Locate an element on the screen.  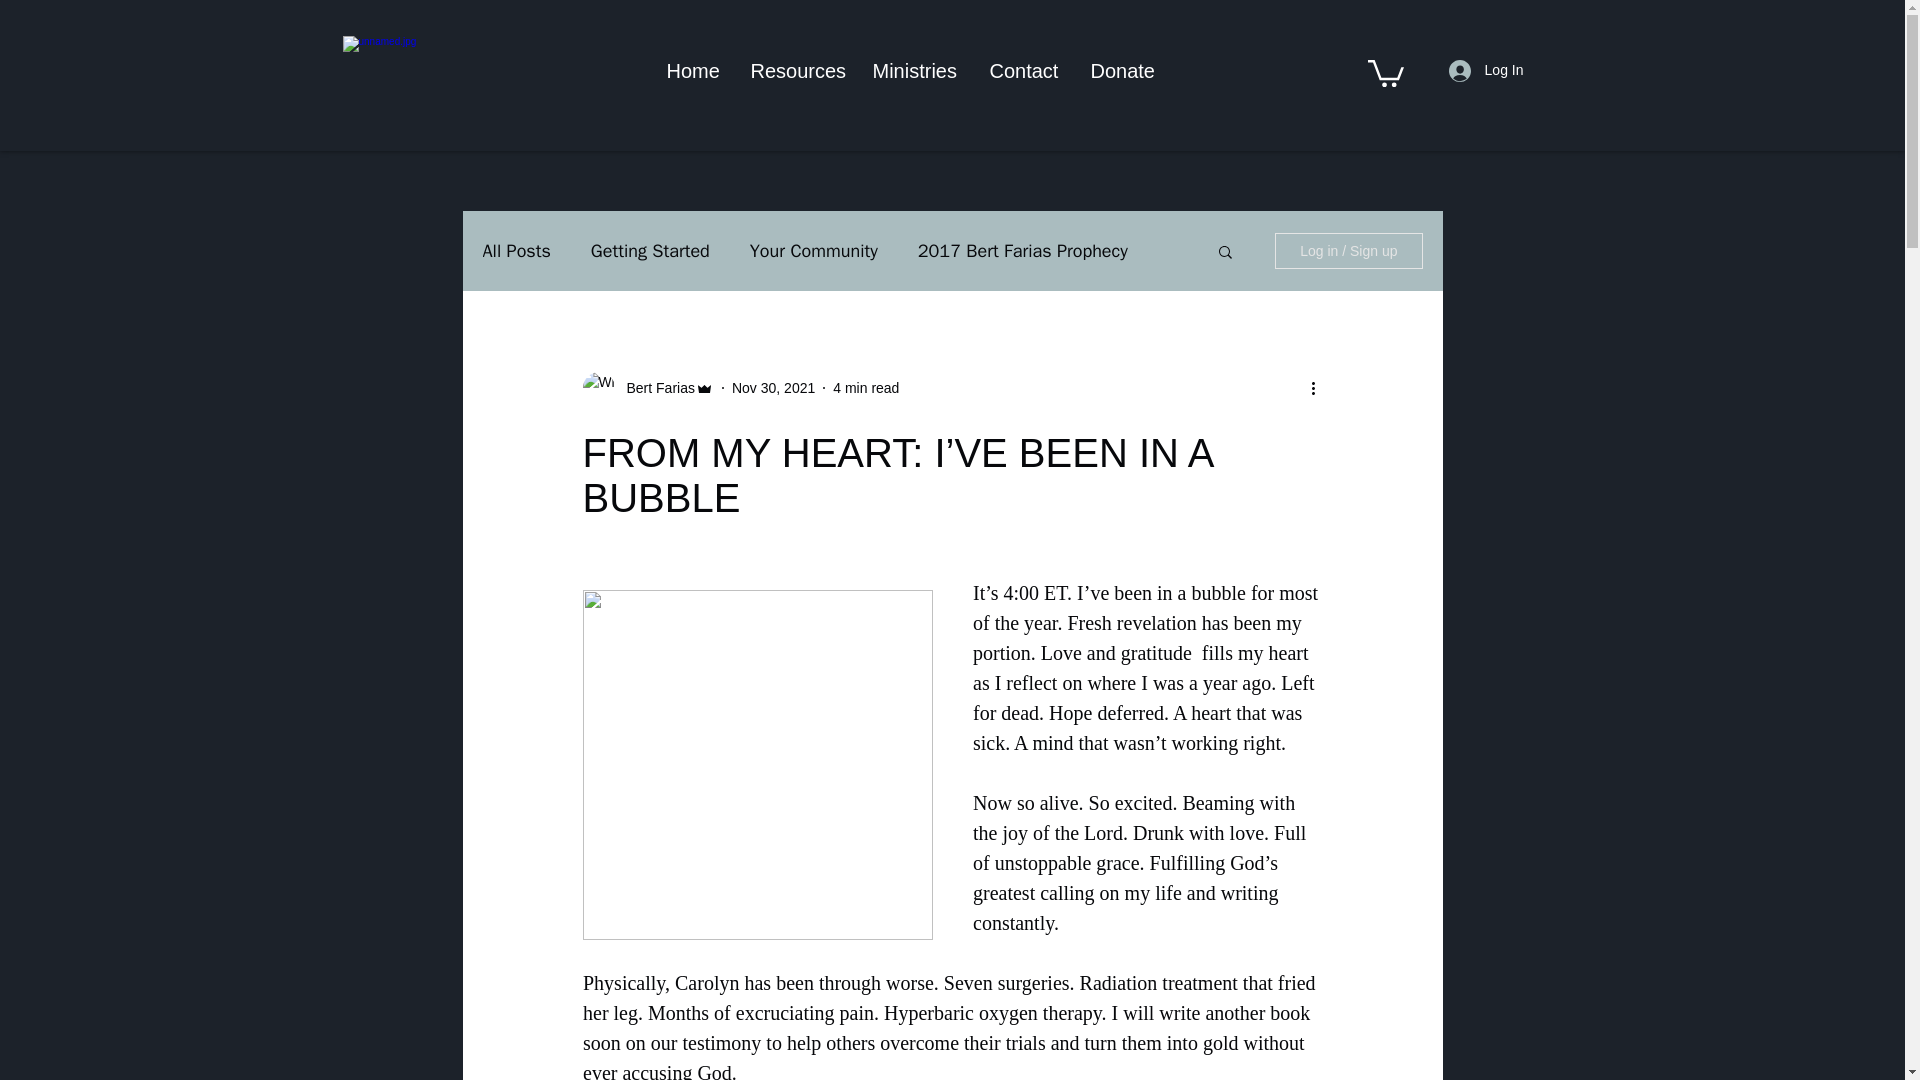
Home is located at coordinates (694, 70).